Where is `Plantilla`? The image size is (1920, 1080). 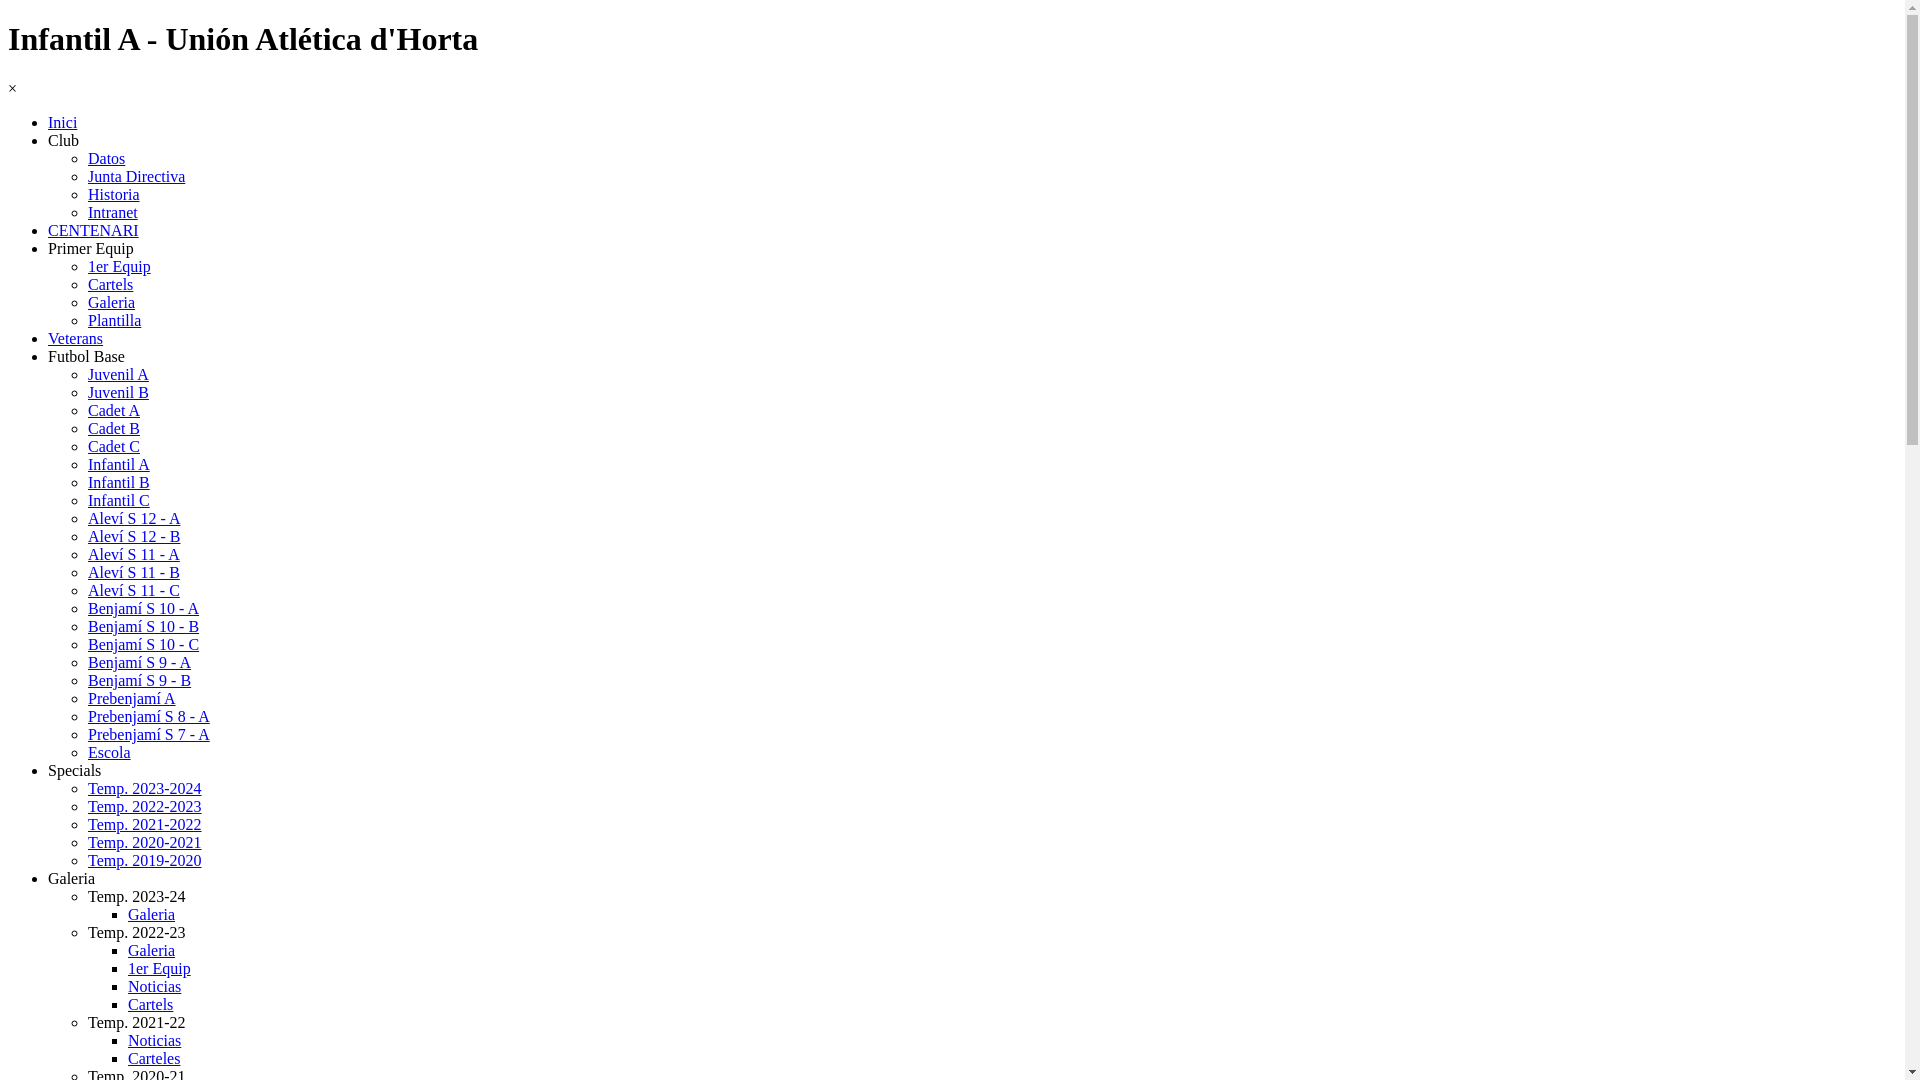 Plantilla is located at coordinates (114, 320).